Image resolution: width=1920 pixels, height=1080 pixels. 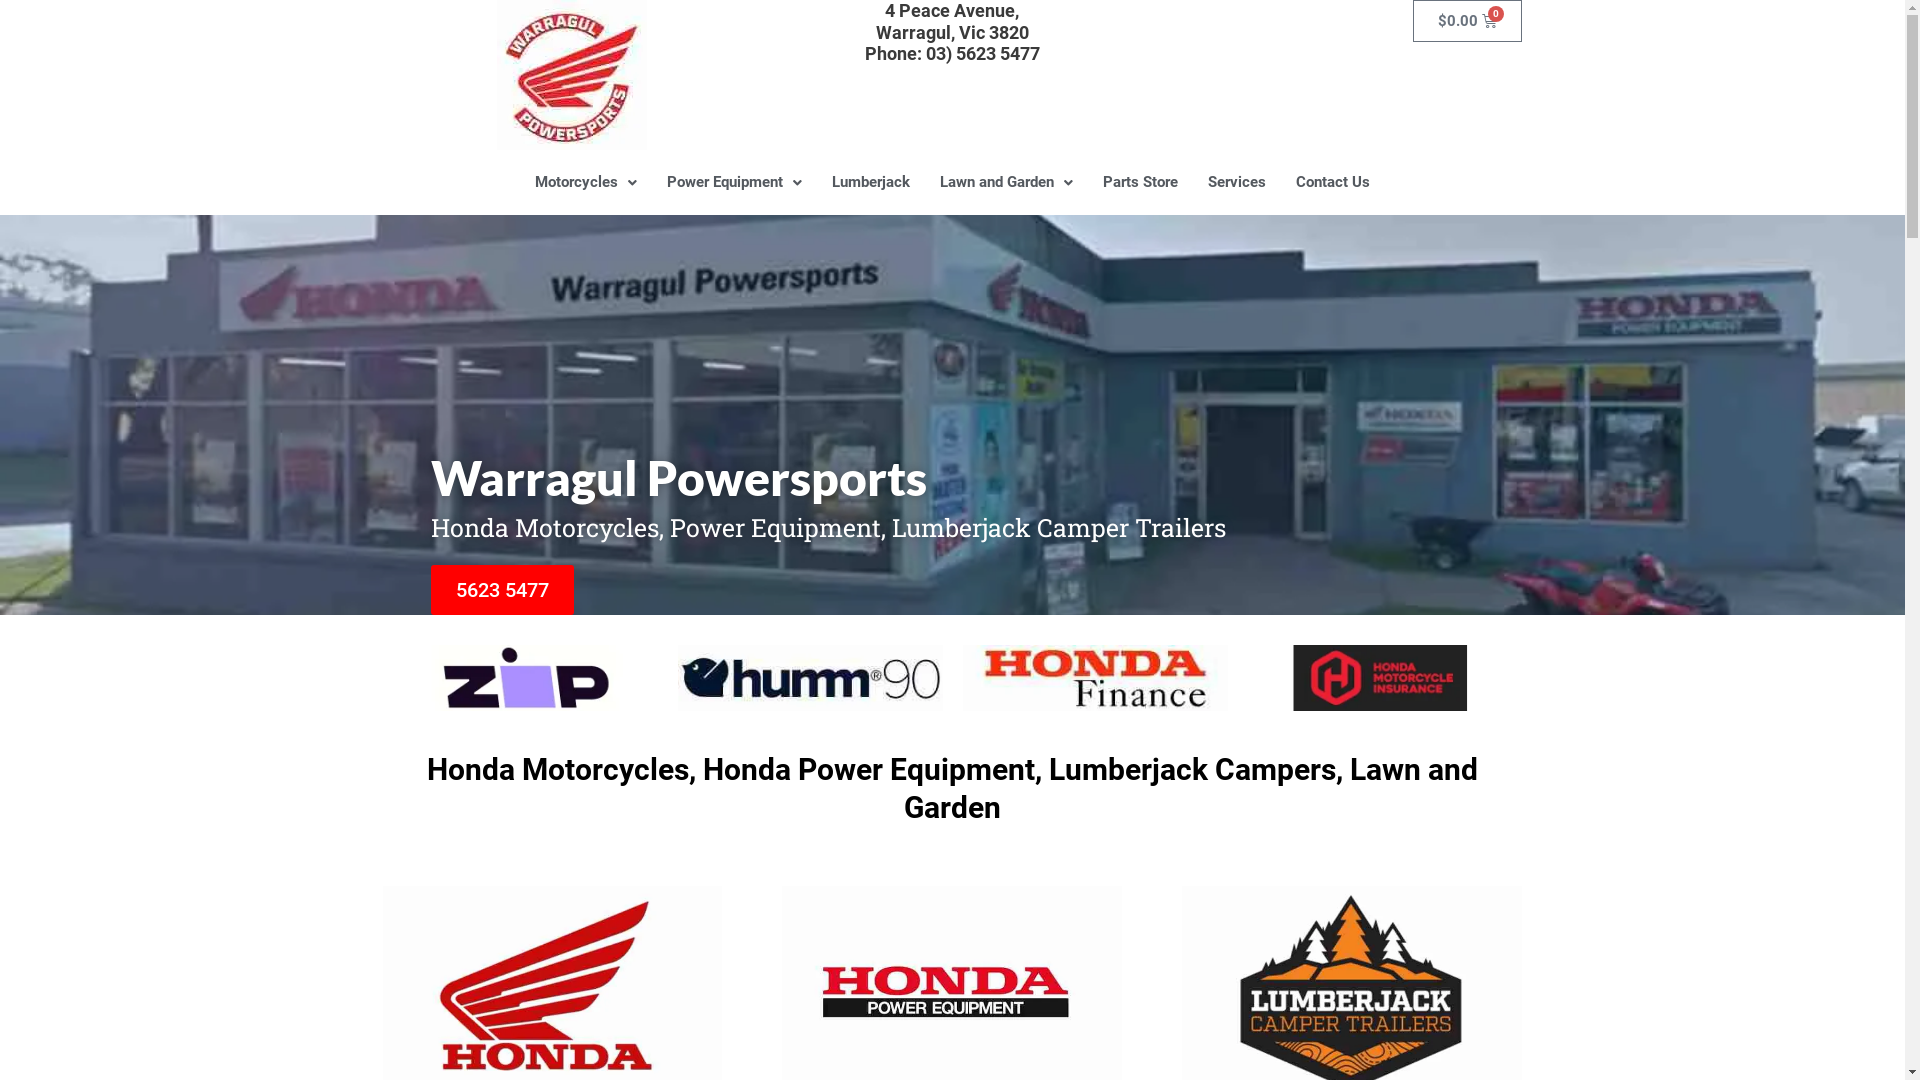 I want to click on Home 1, so click(x=524, y=678).